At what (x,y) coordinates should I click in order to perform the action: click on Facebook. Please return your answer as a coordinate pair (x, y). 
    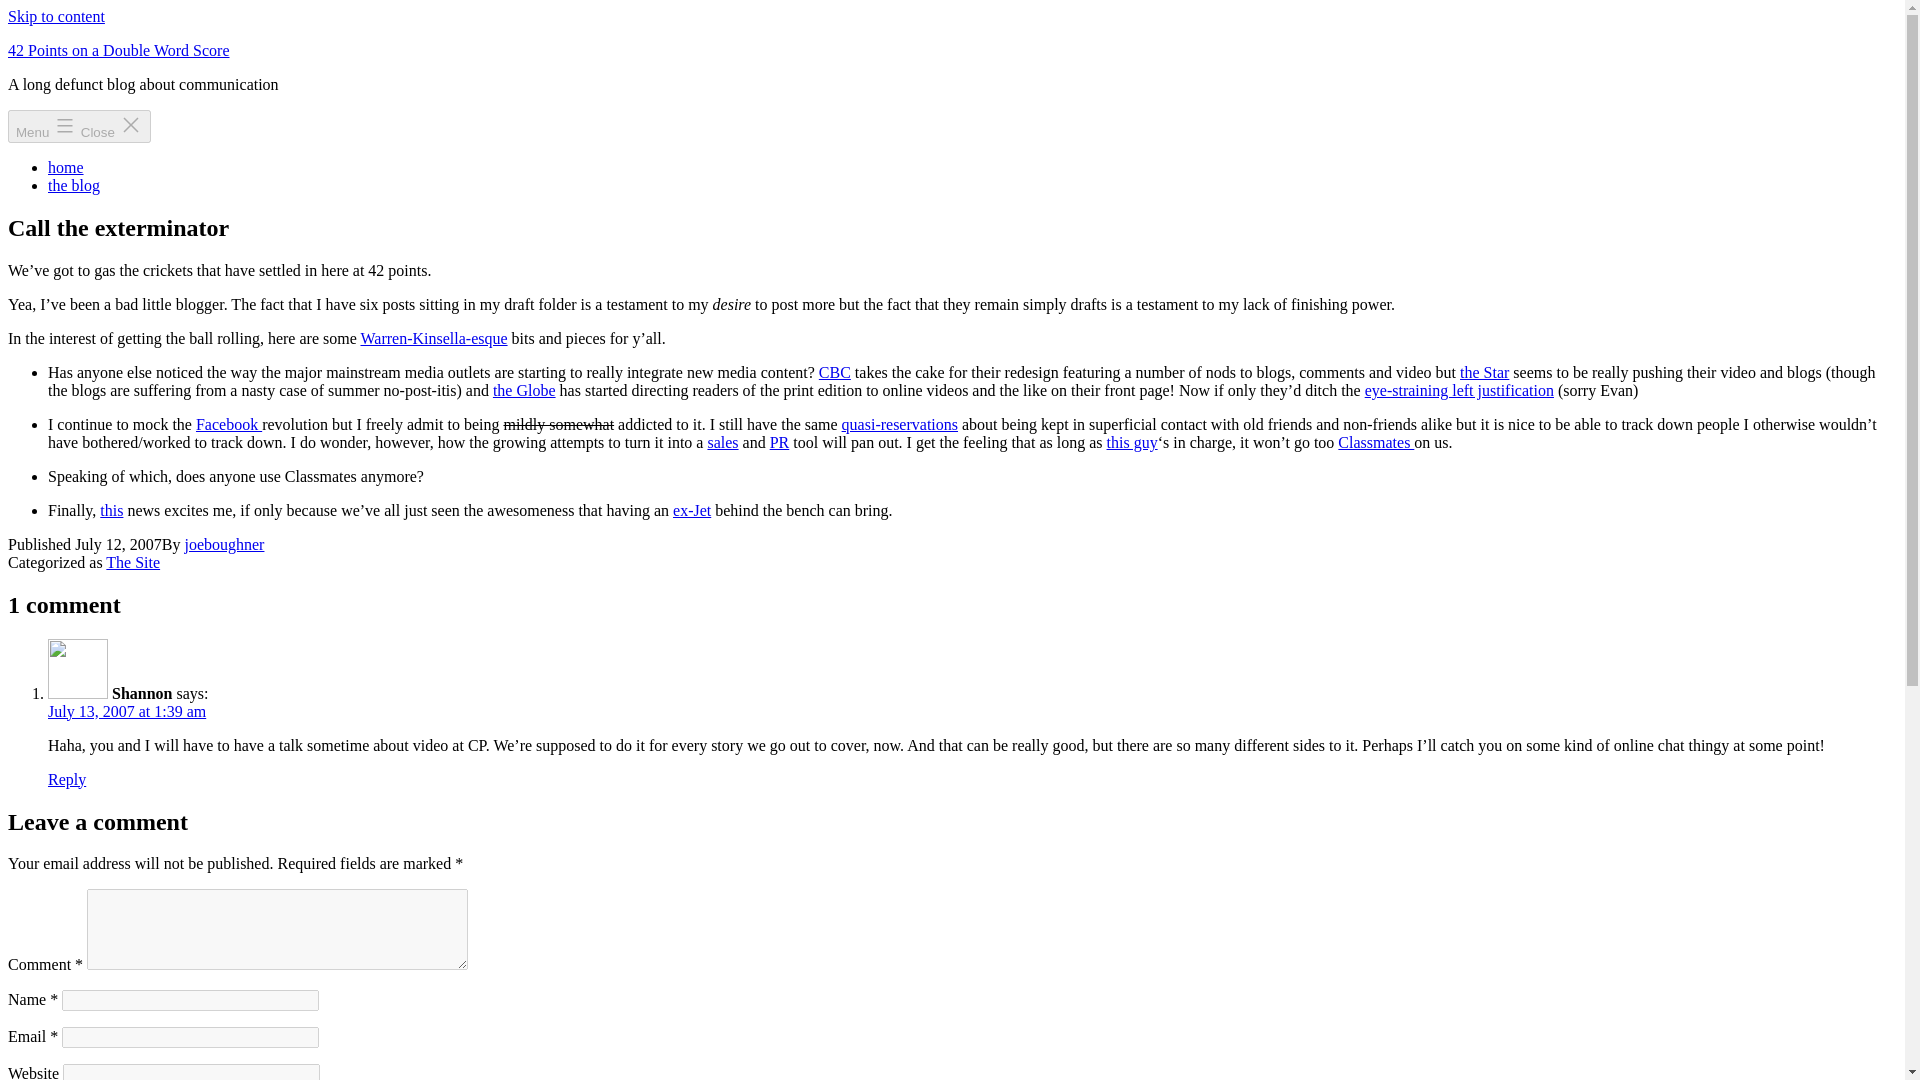
    Looking at the image, I should click on (228, 424).